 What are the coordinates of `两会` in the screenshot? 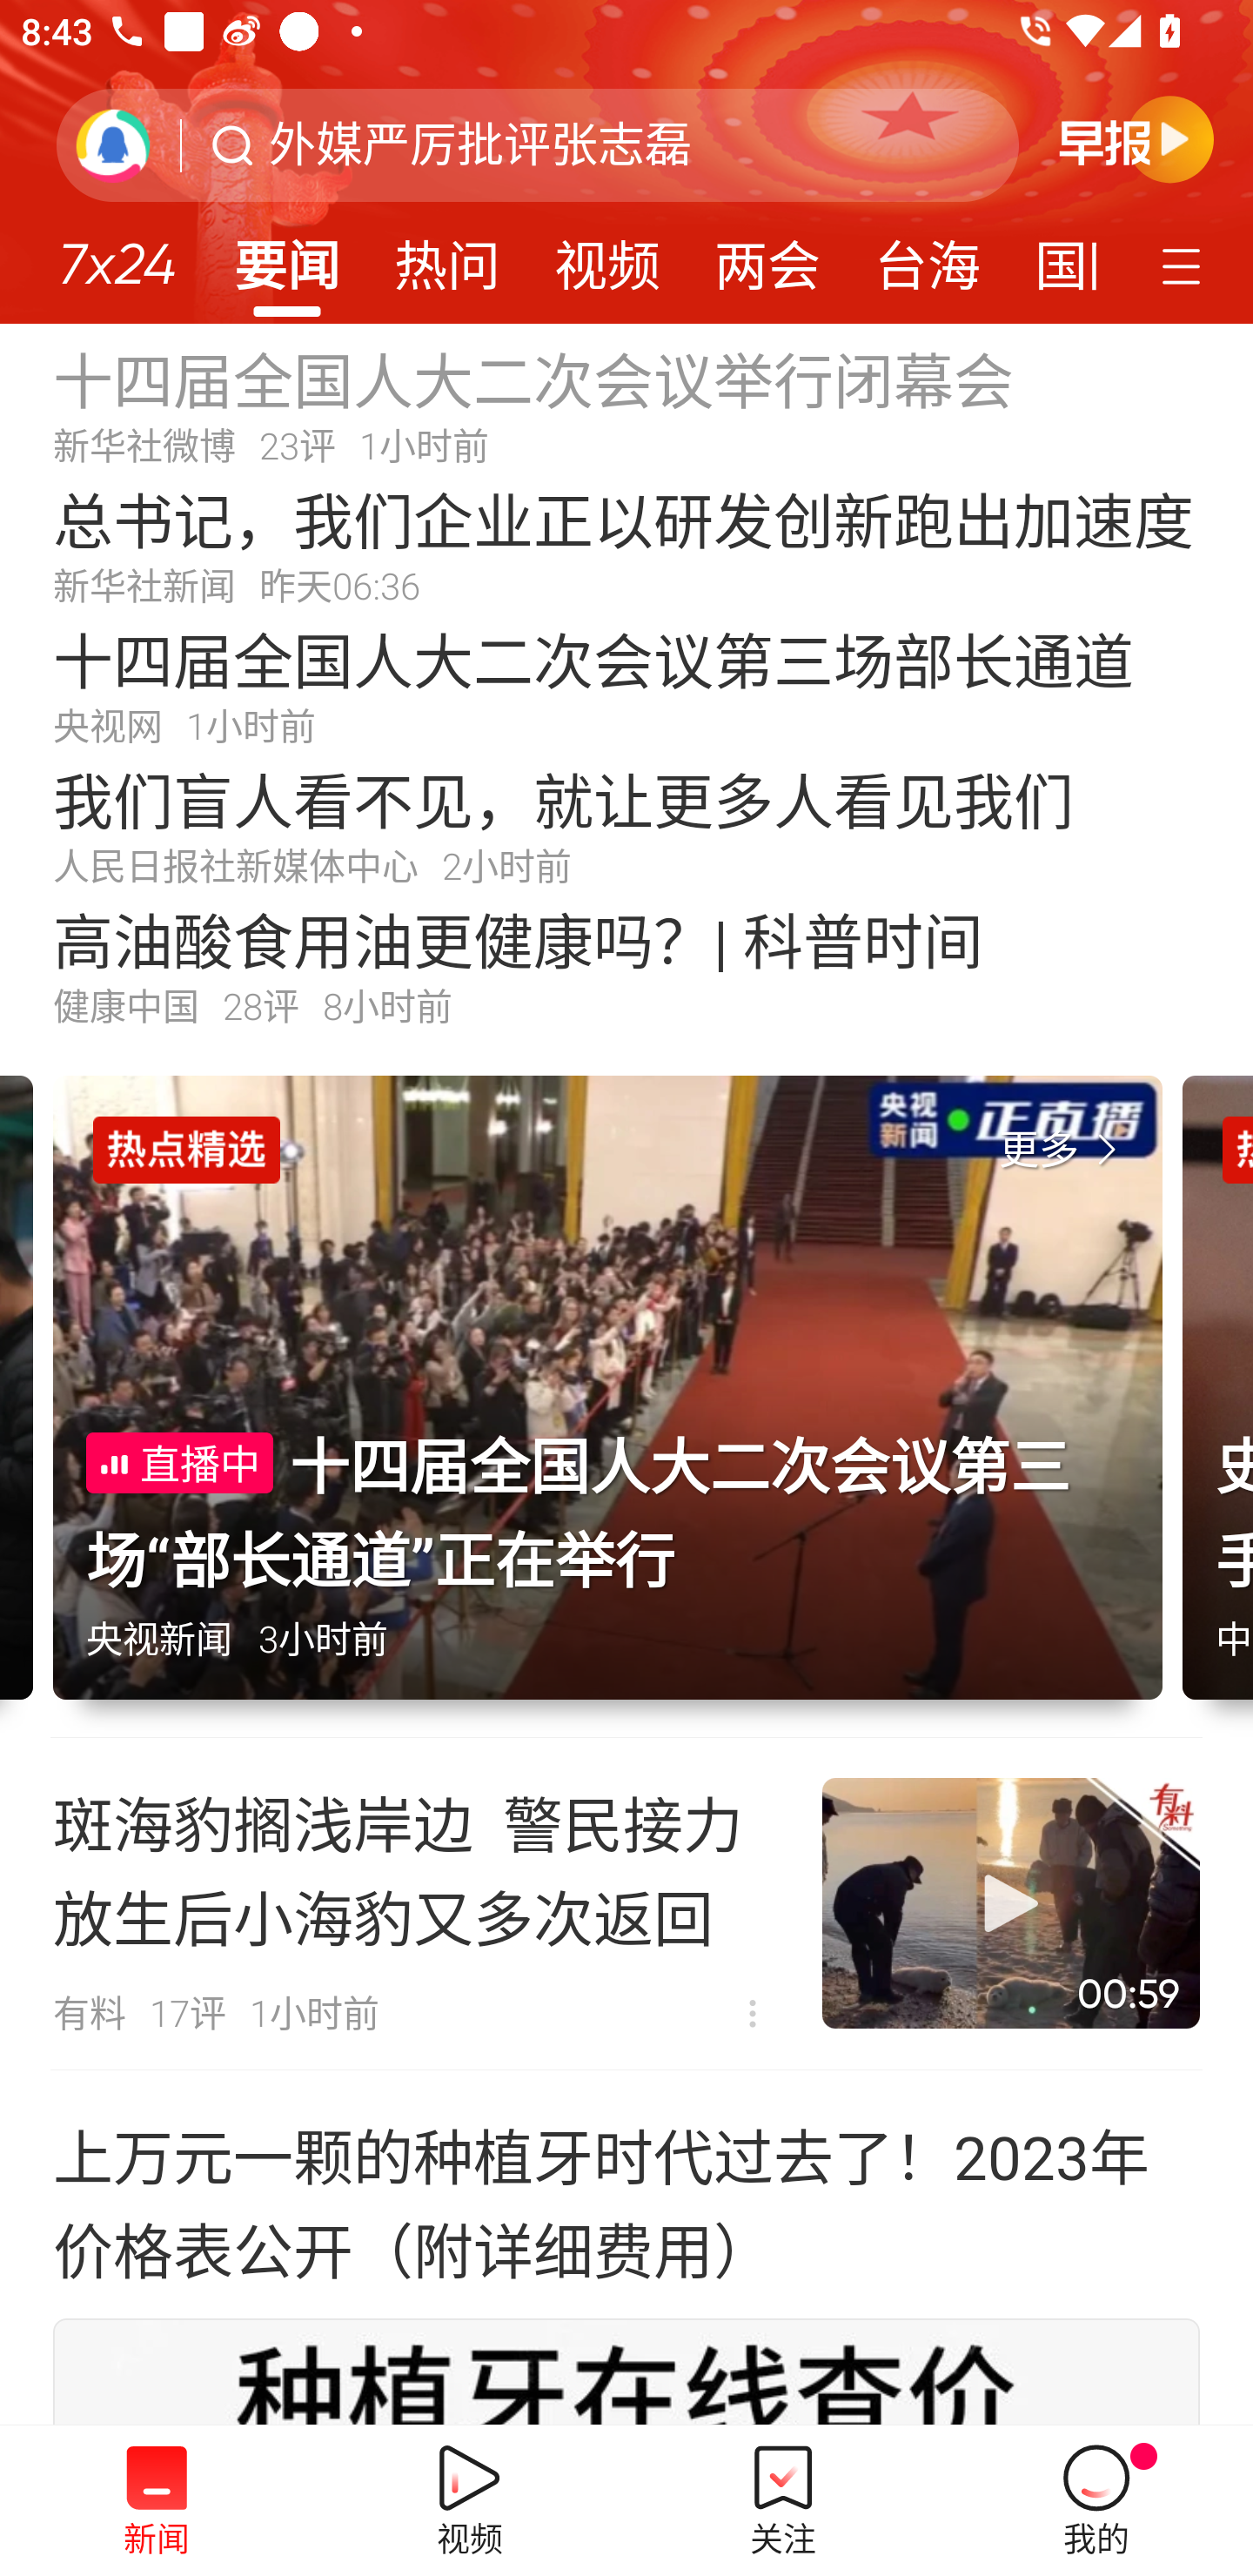 It's located at (767, 256).